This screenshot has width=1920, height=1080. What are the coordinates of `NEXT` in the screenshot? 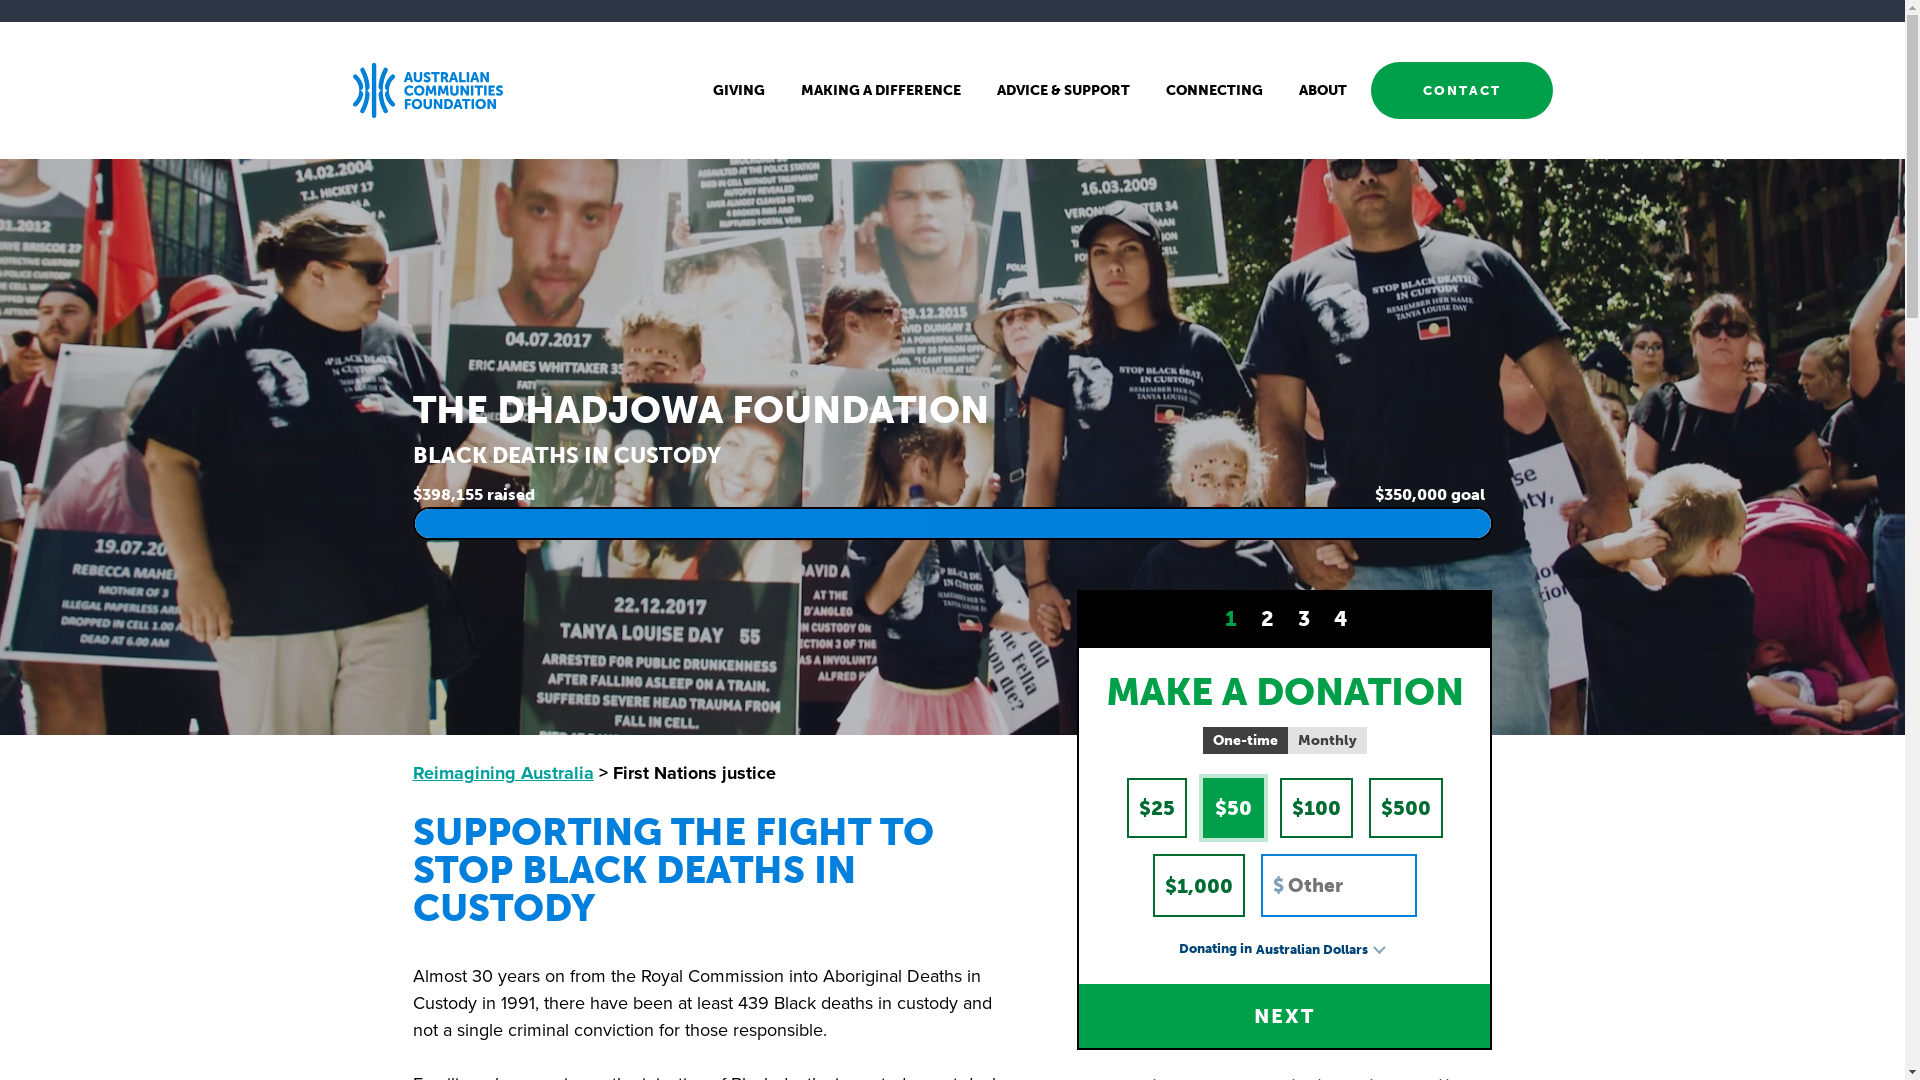 It's located at (1284, 1016).